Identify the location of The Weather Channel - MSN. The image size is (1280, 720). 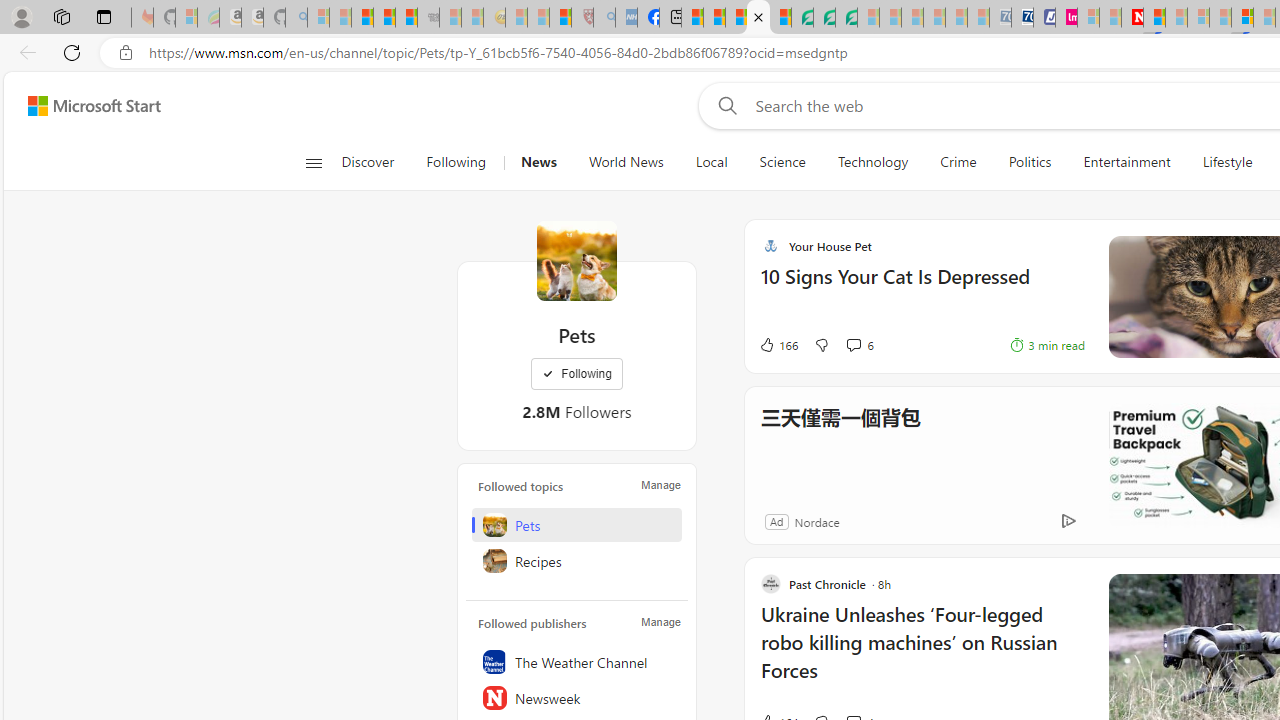
(362, 18).